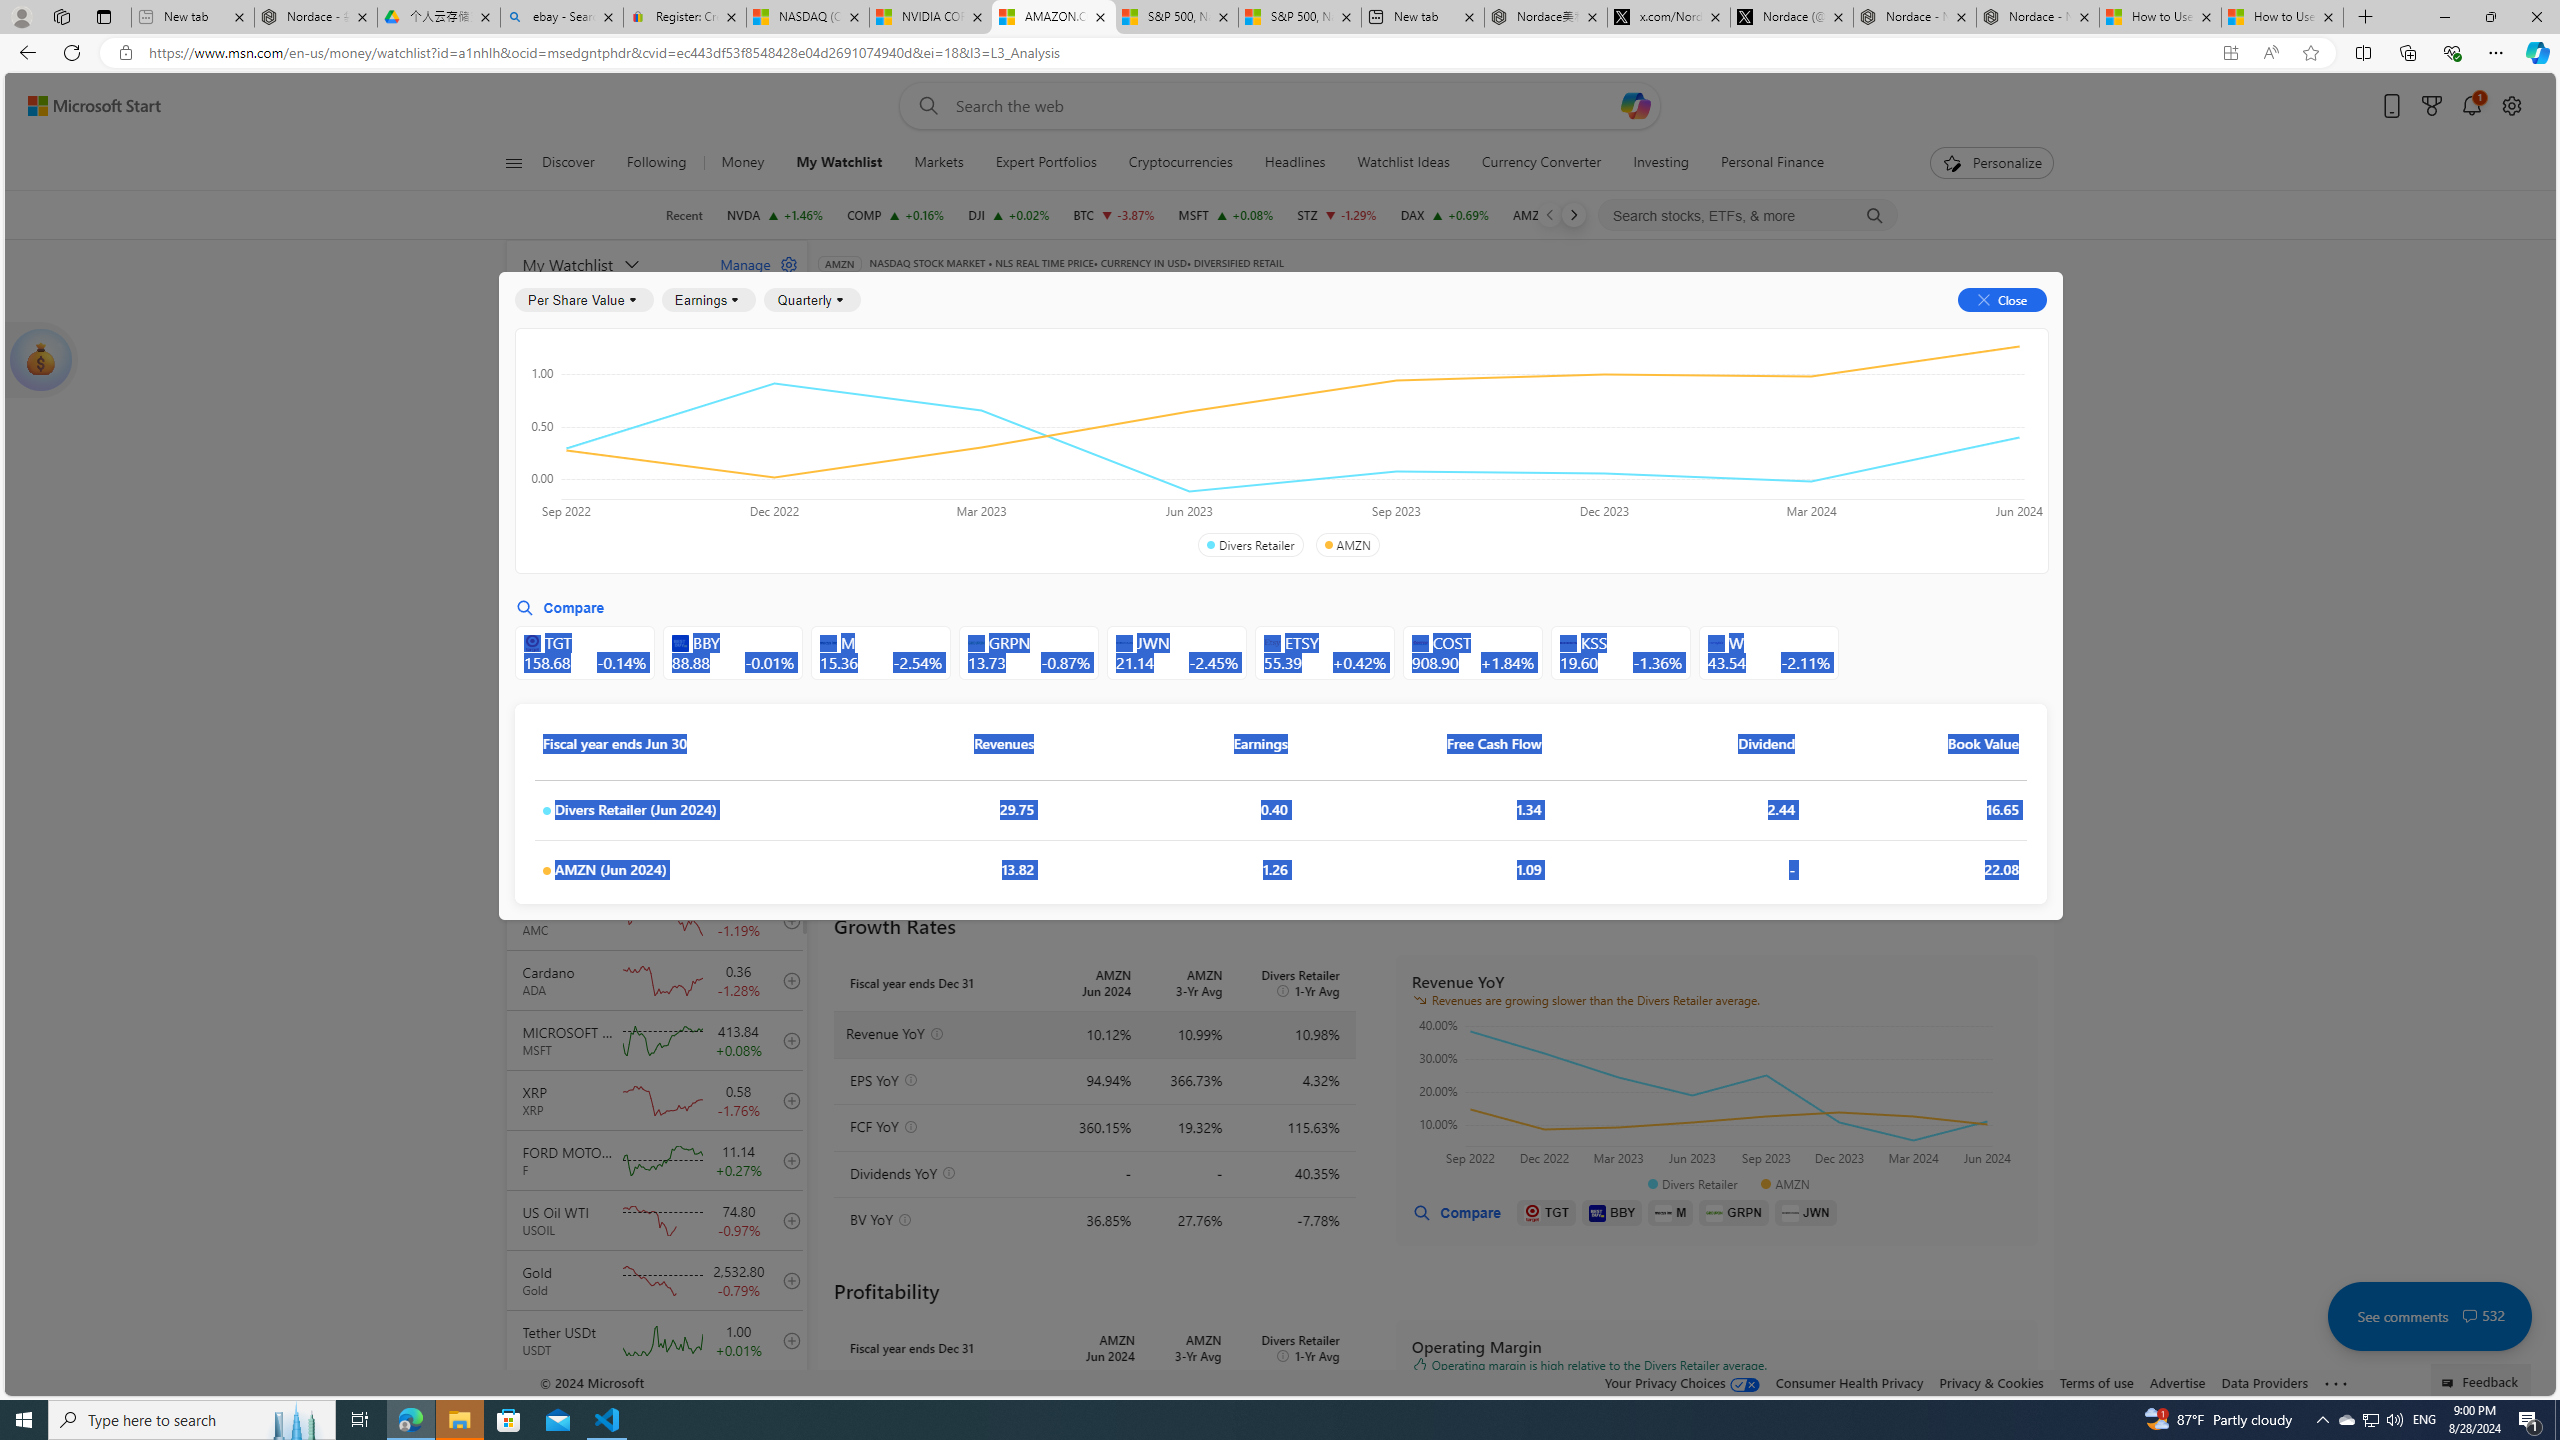 This screenshot has width=2560, height=1440. Describe the element at coordinates (1669, 17) in the screenshot. I see `x.com/NordaceOfficial` at that location.